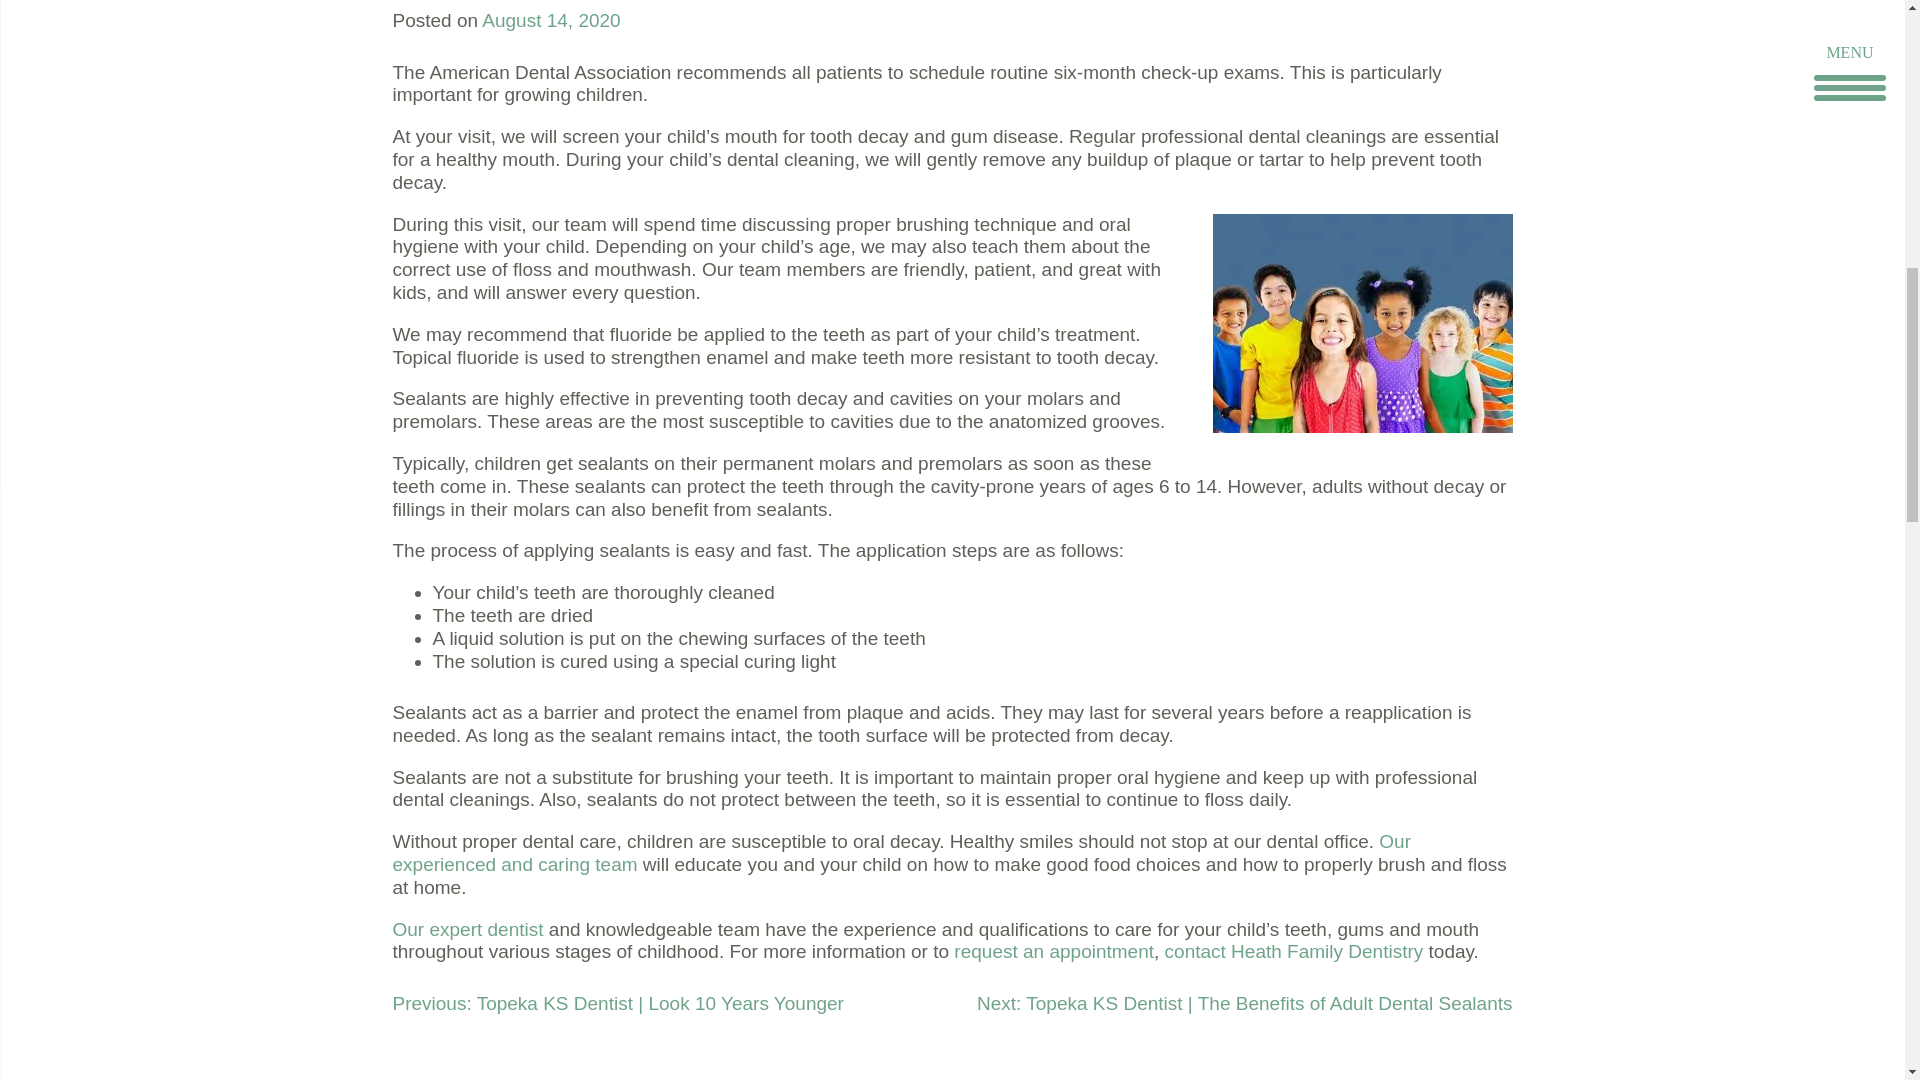  I want to click on August 14, 2020, so click(550, 20).